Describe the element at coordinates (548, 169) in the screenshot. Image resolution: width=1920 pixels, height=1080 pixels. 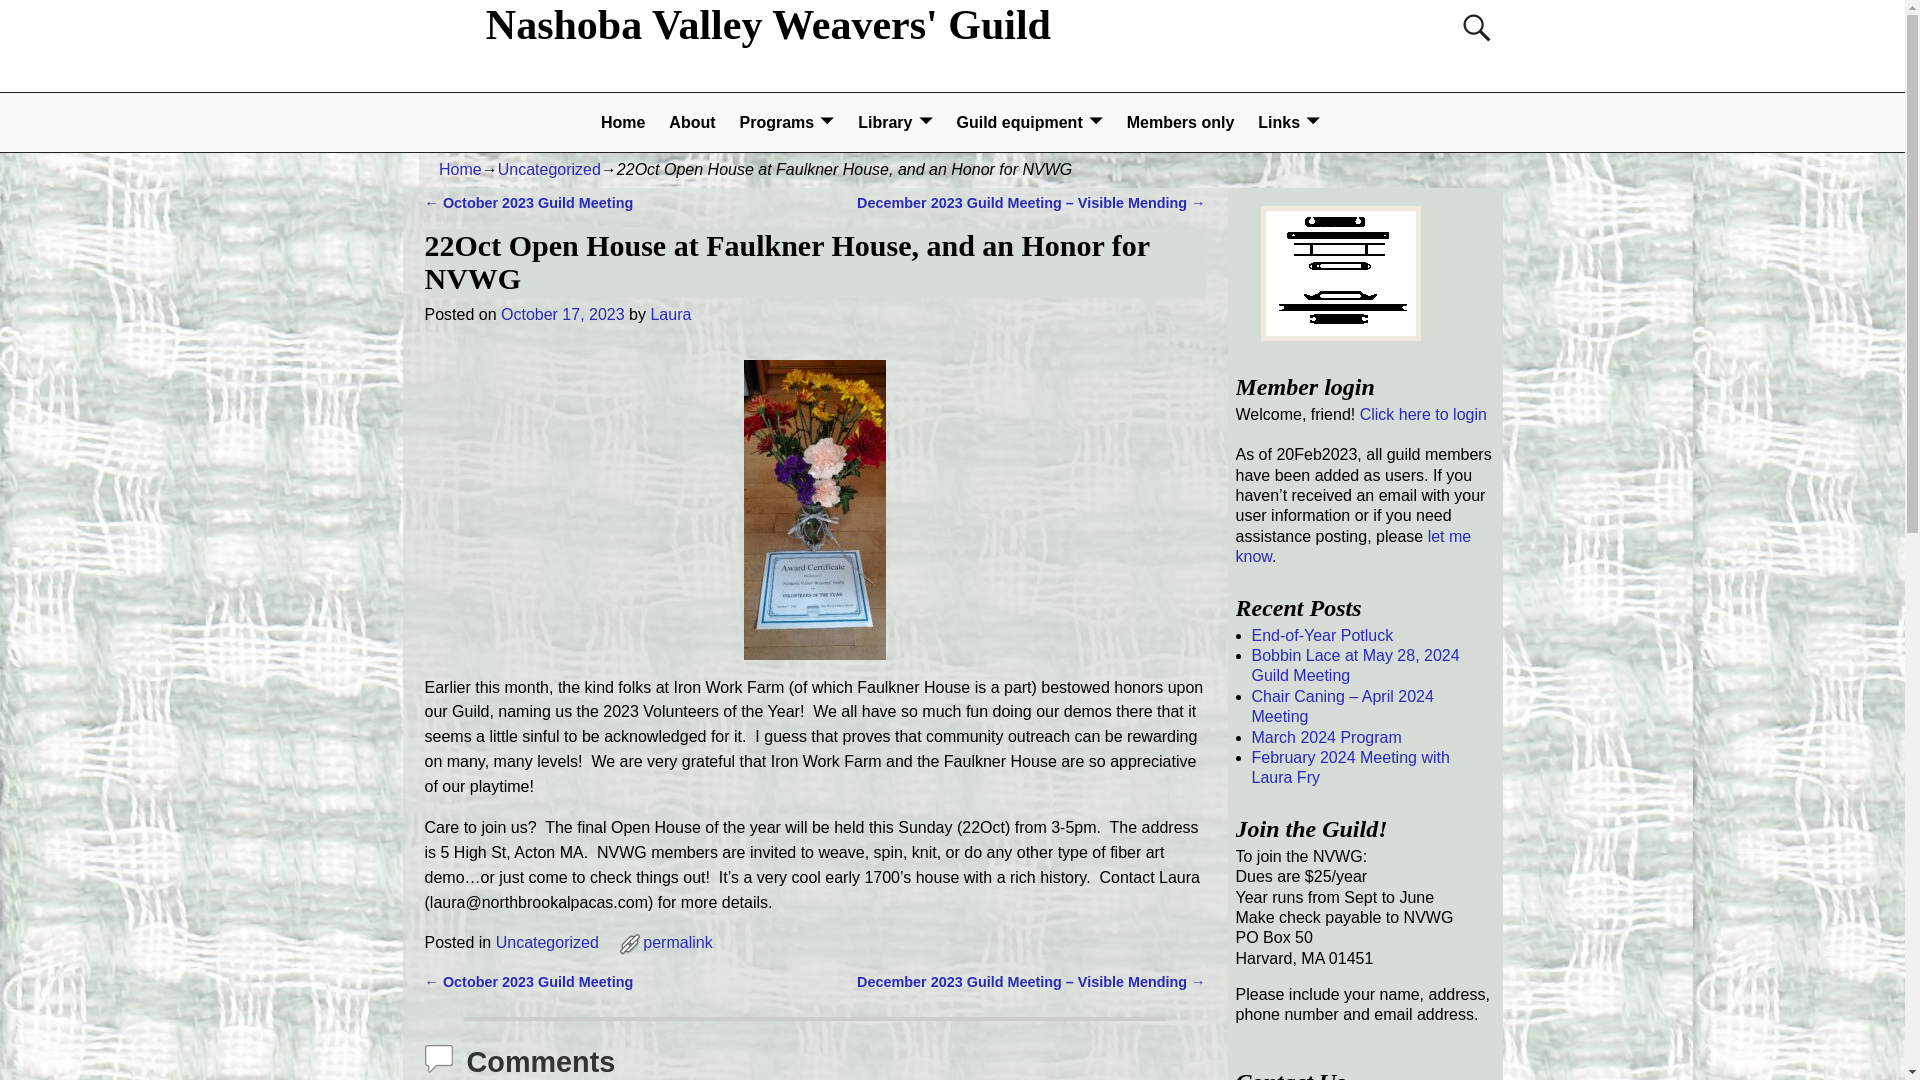
I see `Uncategorized` at that location.